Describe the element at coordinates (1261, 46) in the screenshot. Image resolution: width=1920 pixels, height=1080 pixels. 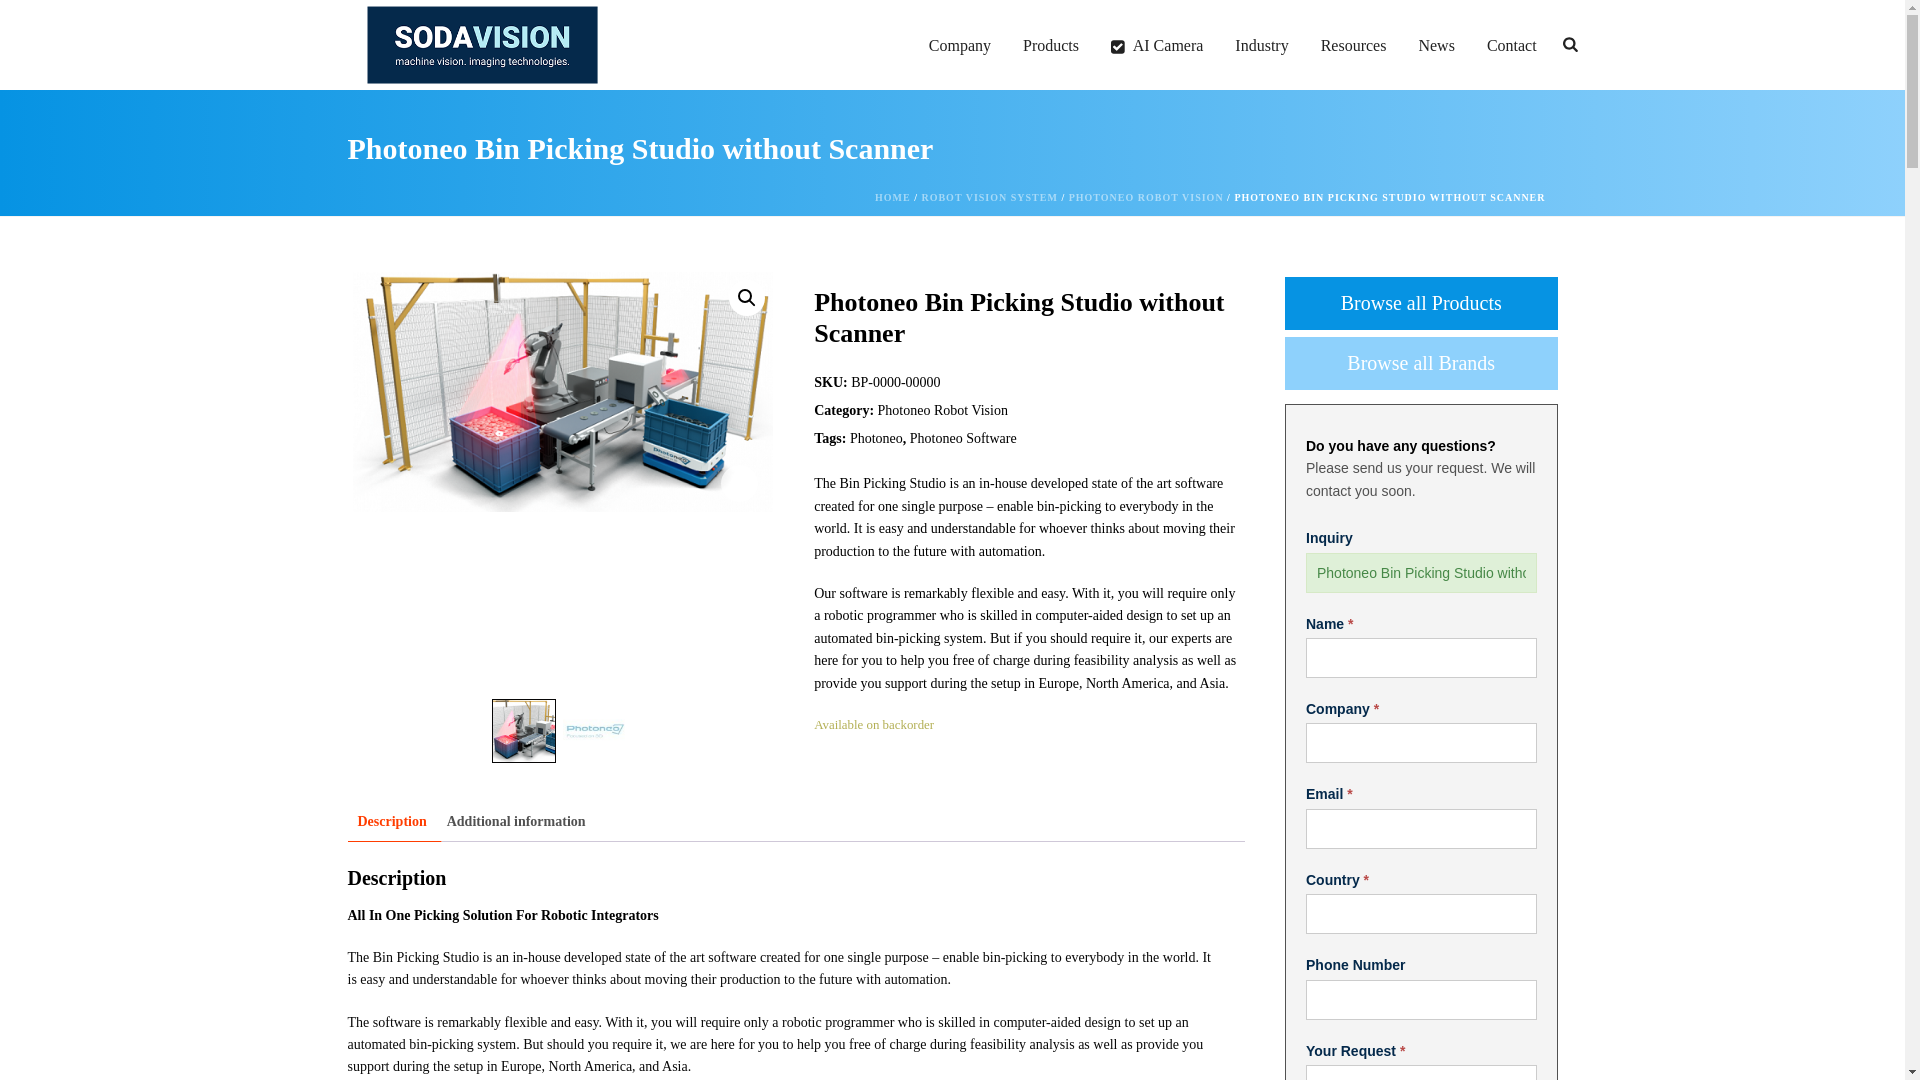
I see `Industry` at that location.